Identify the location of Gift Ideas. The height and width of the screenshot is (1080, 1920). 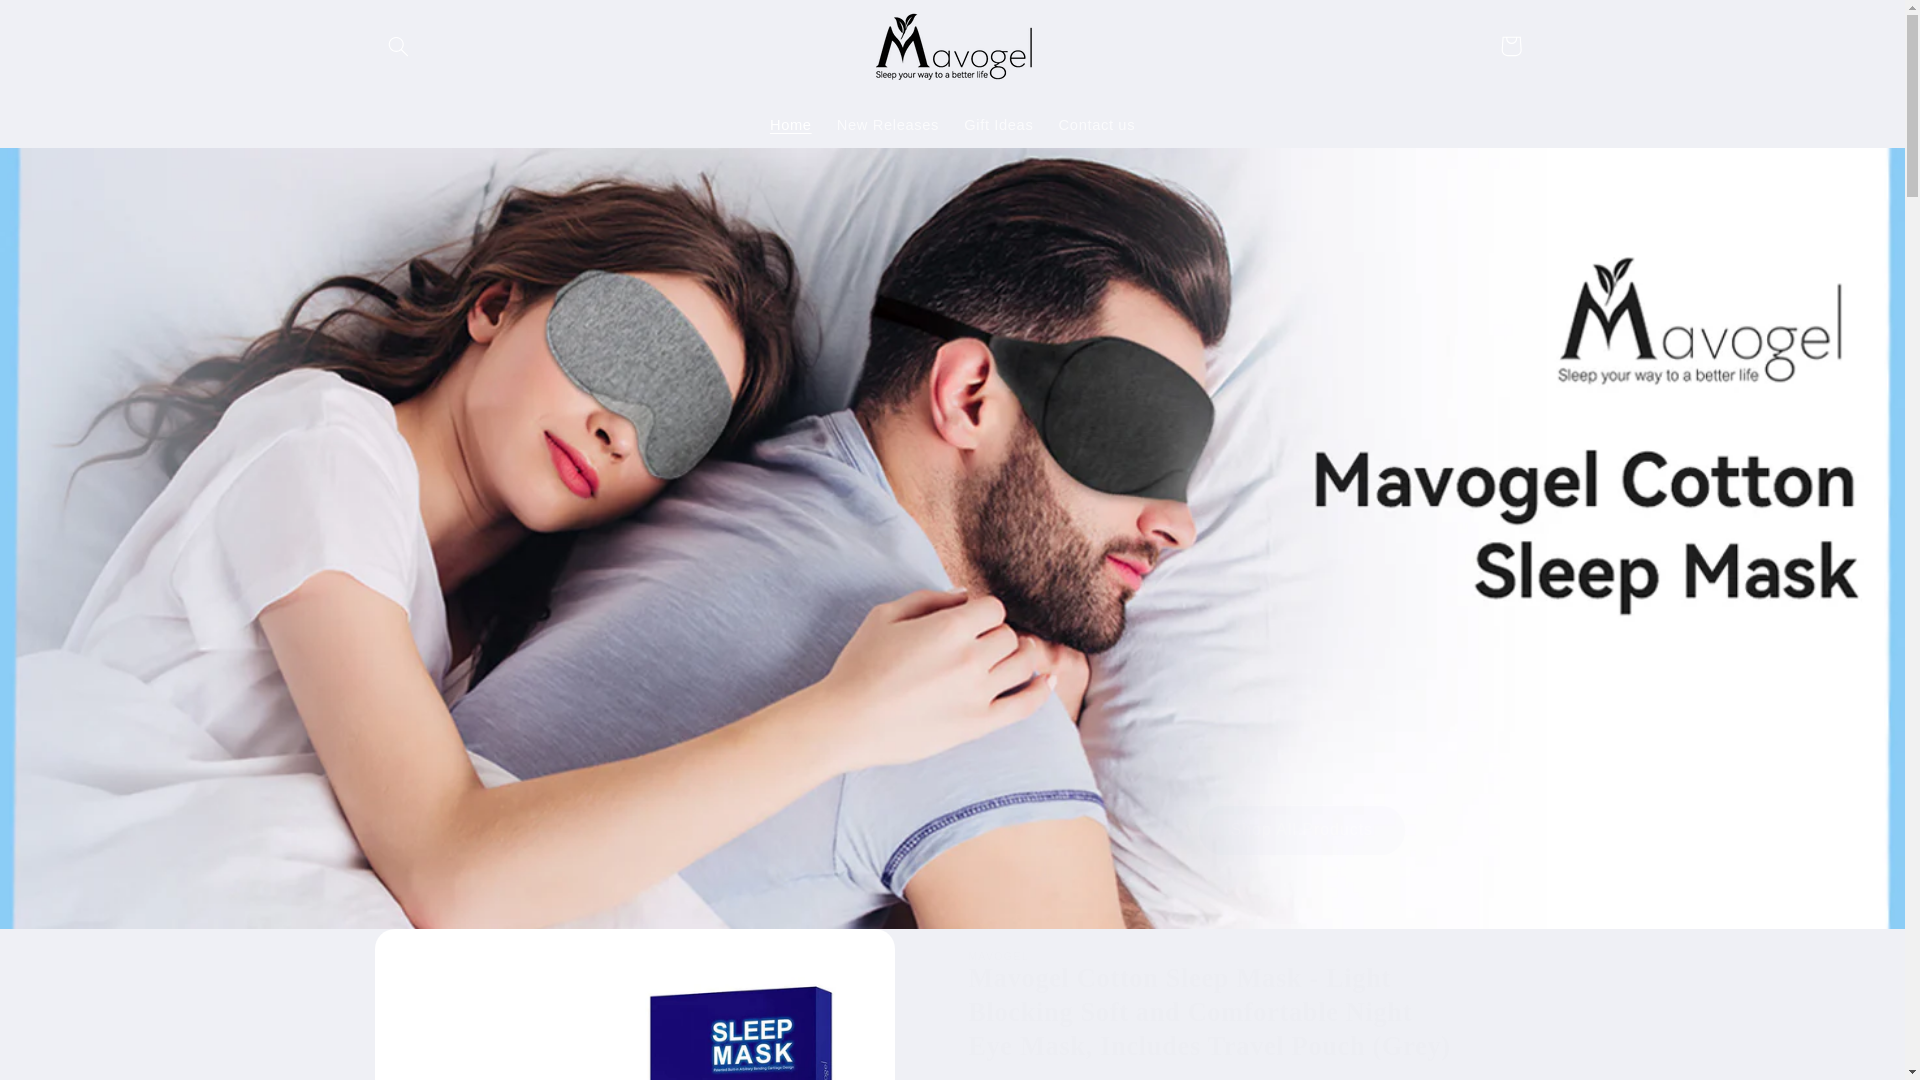
(999, 125).